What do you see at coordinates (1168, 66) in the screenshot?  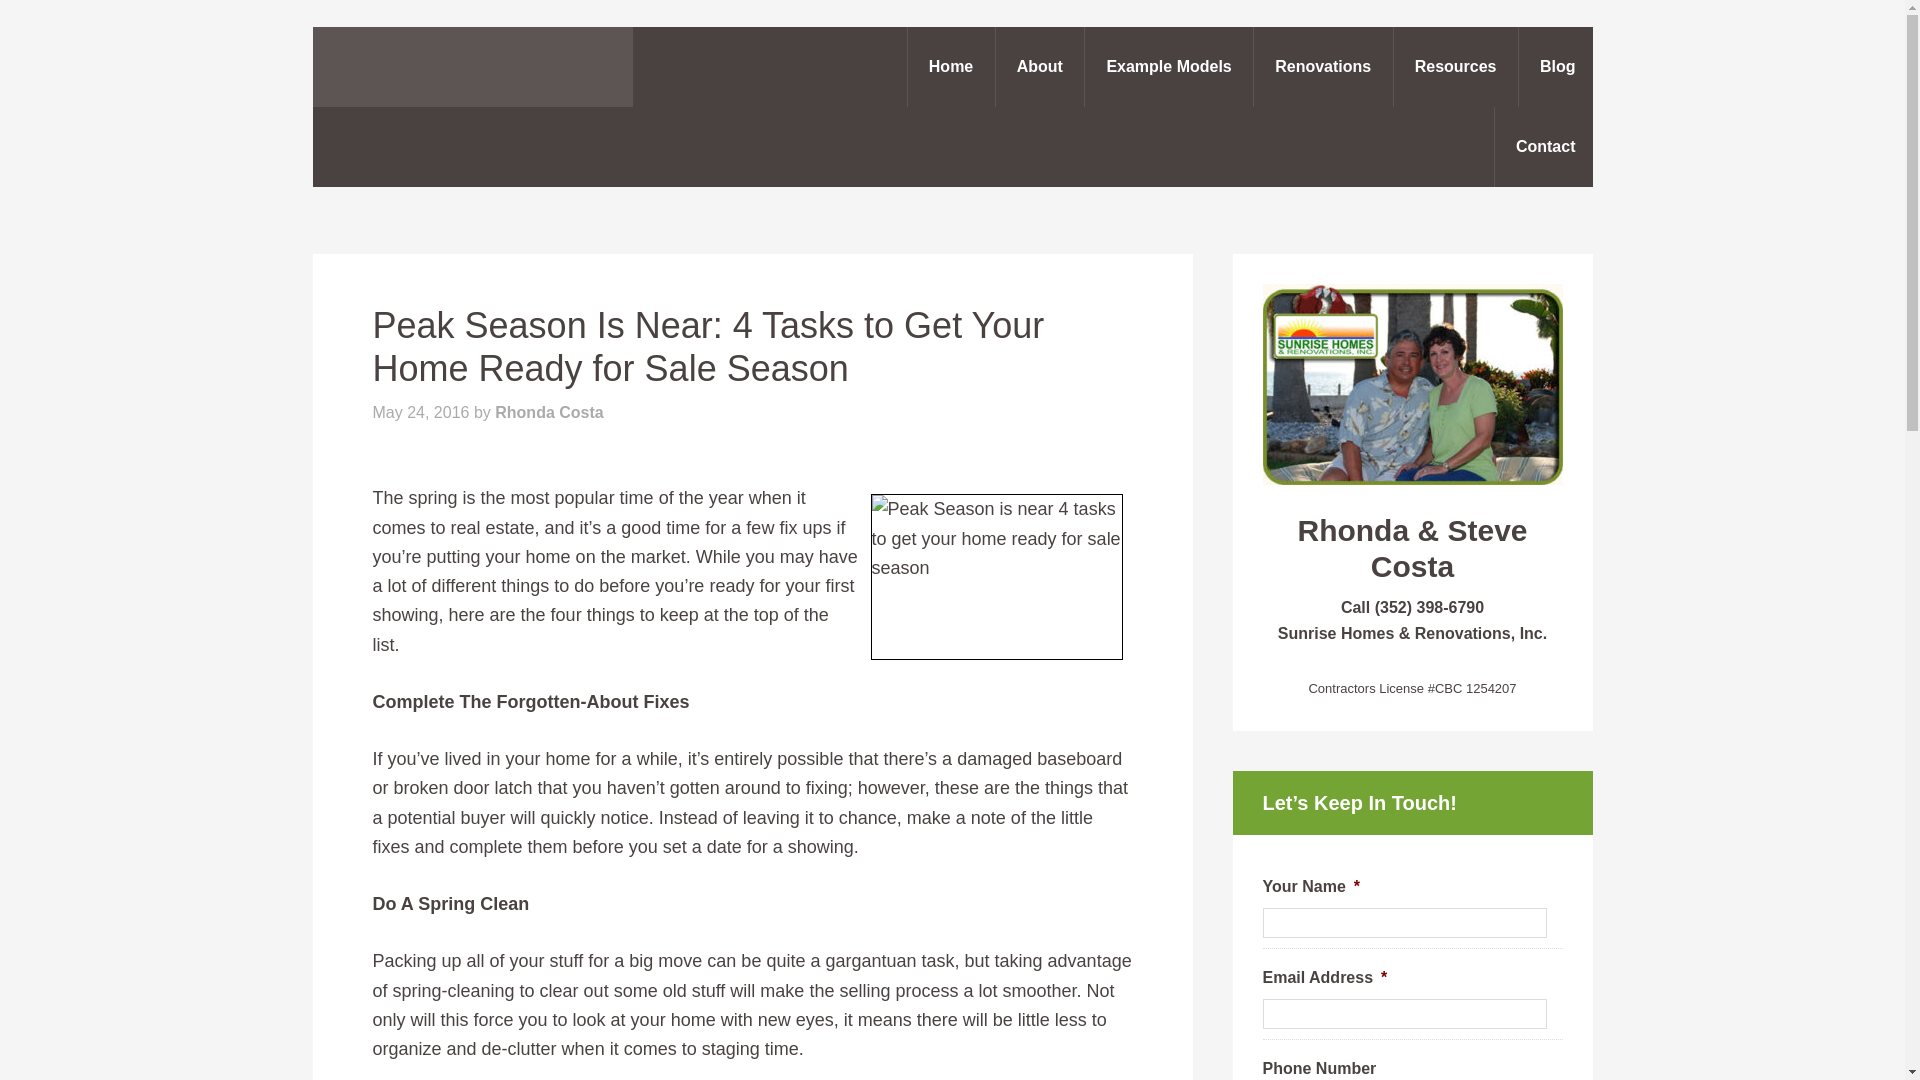 I see `Example Models` at bounding box center [1168, 66].